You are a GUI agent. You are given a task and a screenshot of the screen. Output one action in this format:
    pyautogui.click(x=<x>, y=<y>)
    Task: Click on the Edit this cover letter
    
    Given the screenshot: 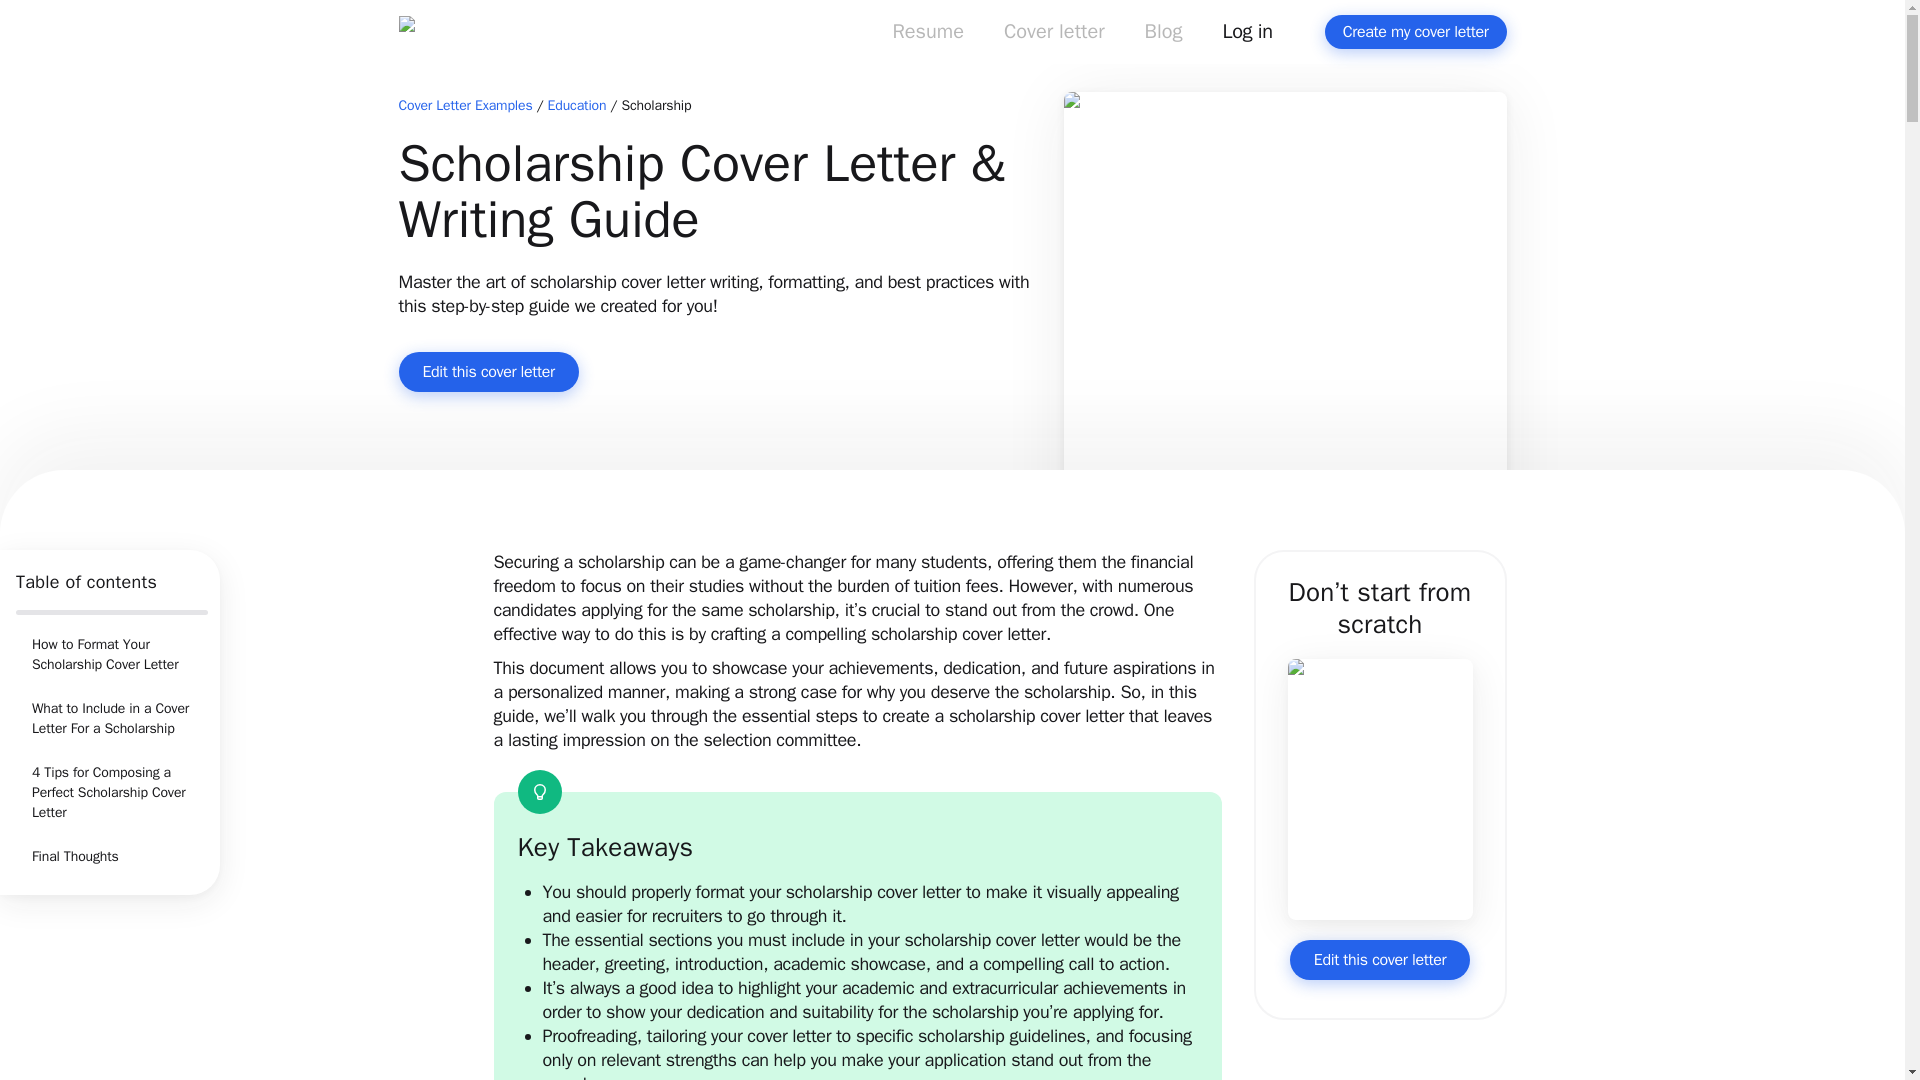 What is the action you would take?
    pyautogui.click(x=487, y=372)
    